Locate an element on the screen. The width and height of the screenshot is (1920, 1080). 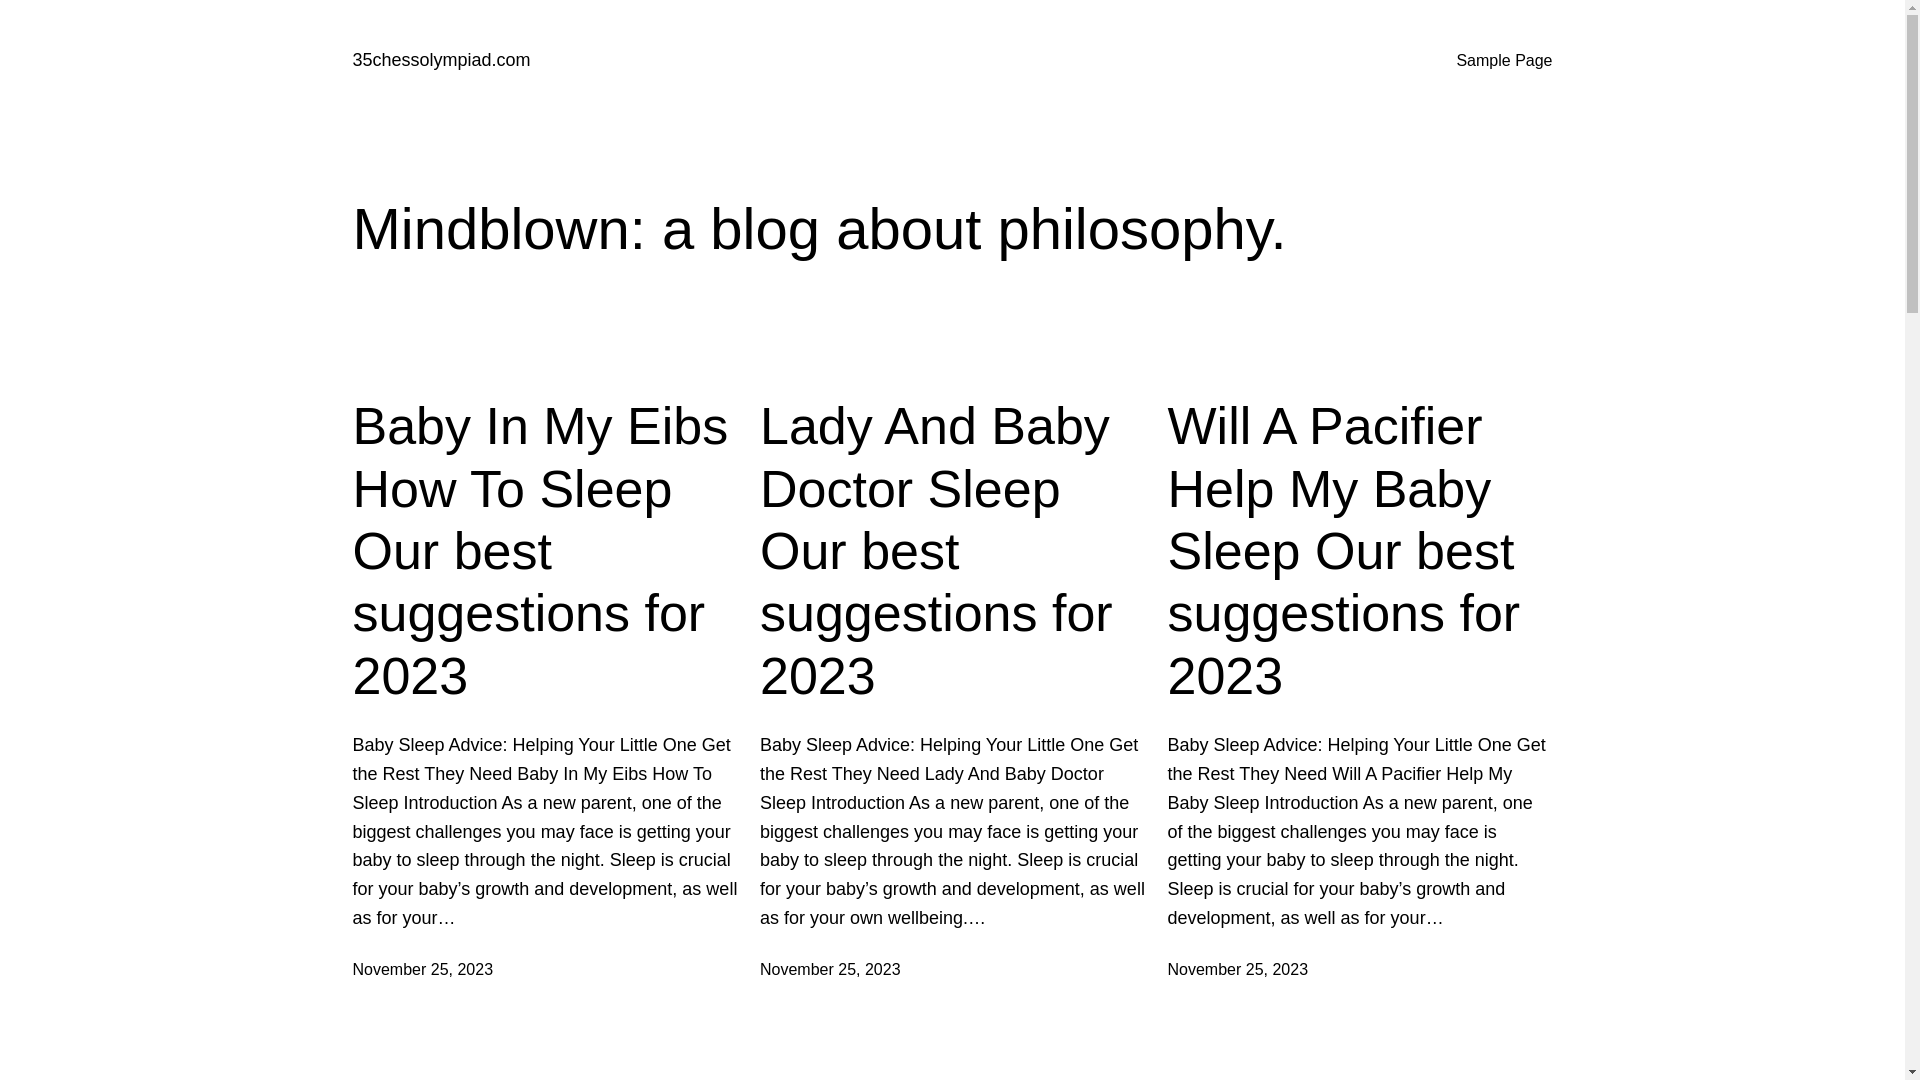
35chessolympiad.com is located at coordinates (441, 60).